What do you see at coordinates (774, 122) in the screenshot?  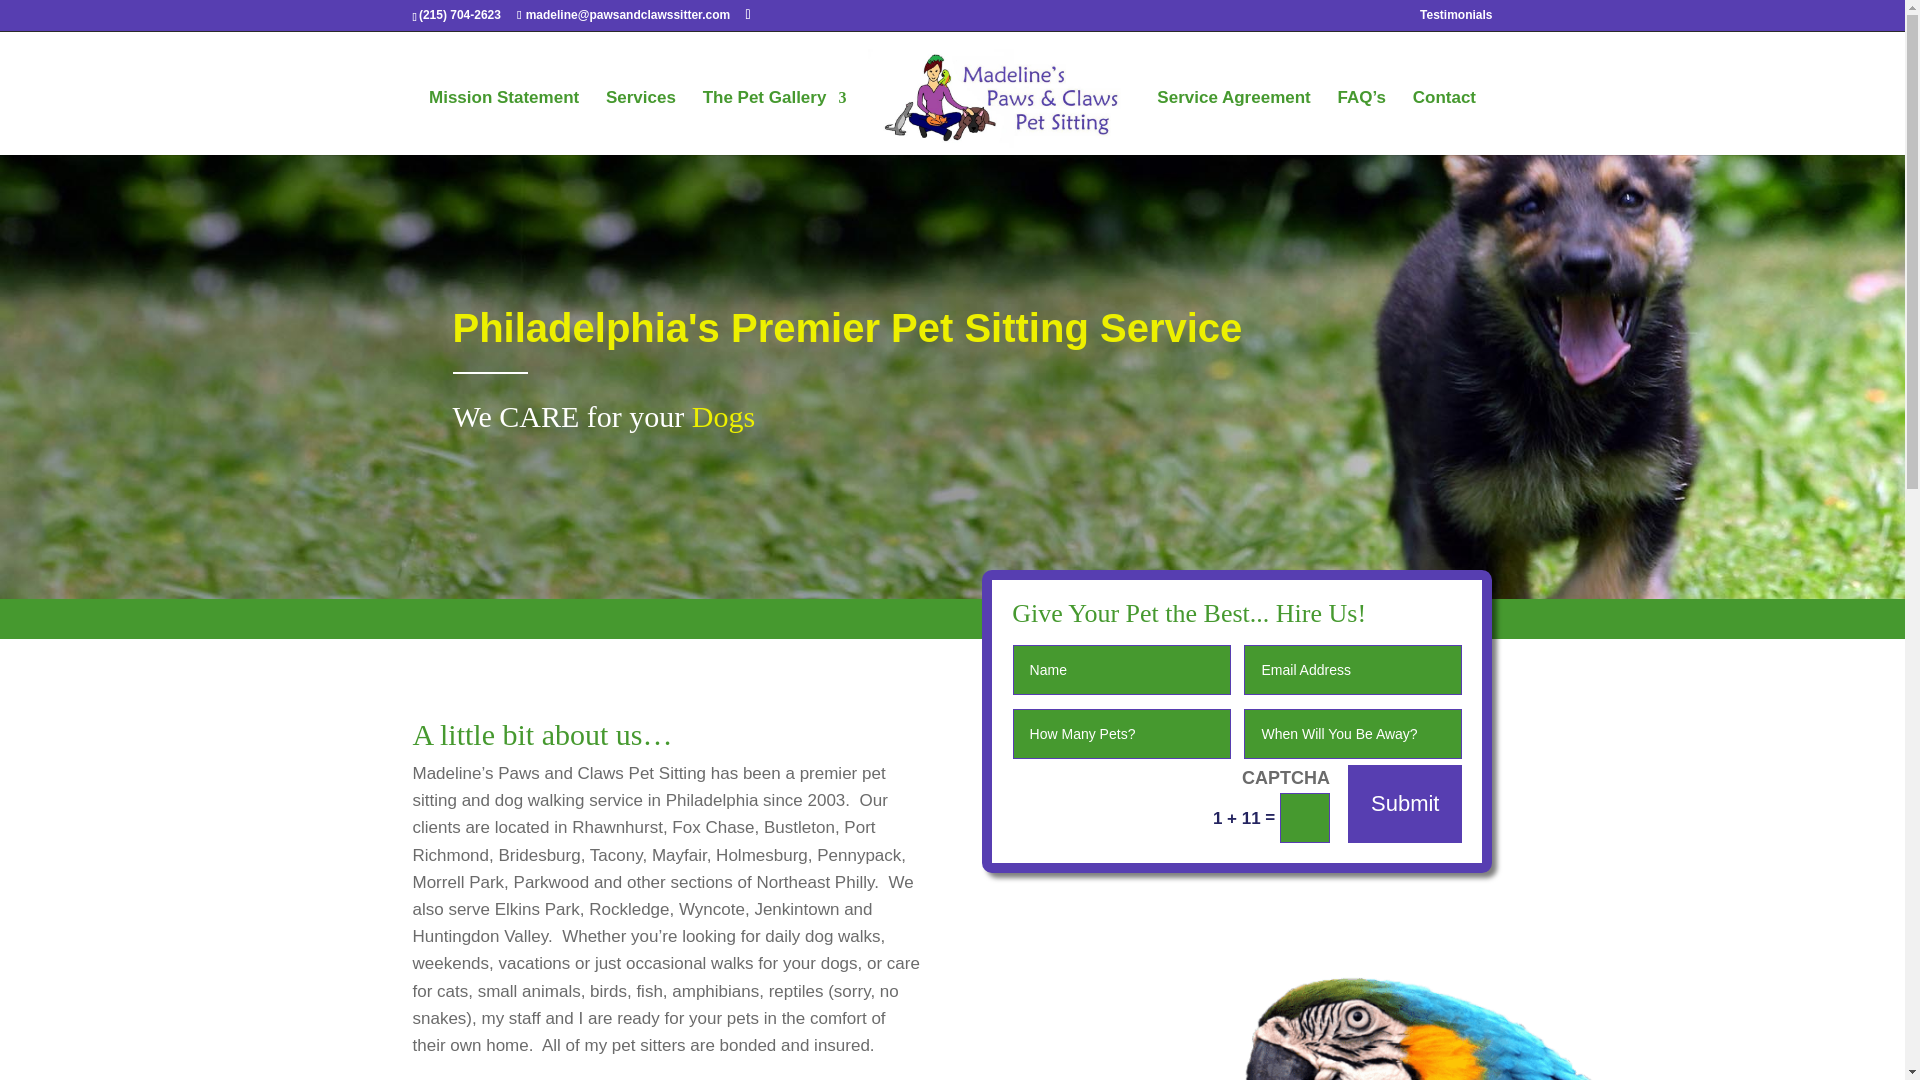 I see `The Pet Gallery` at bounding box center [774, 122].